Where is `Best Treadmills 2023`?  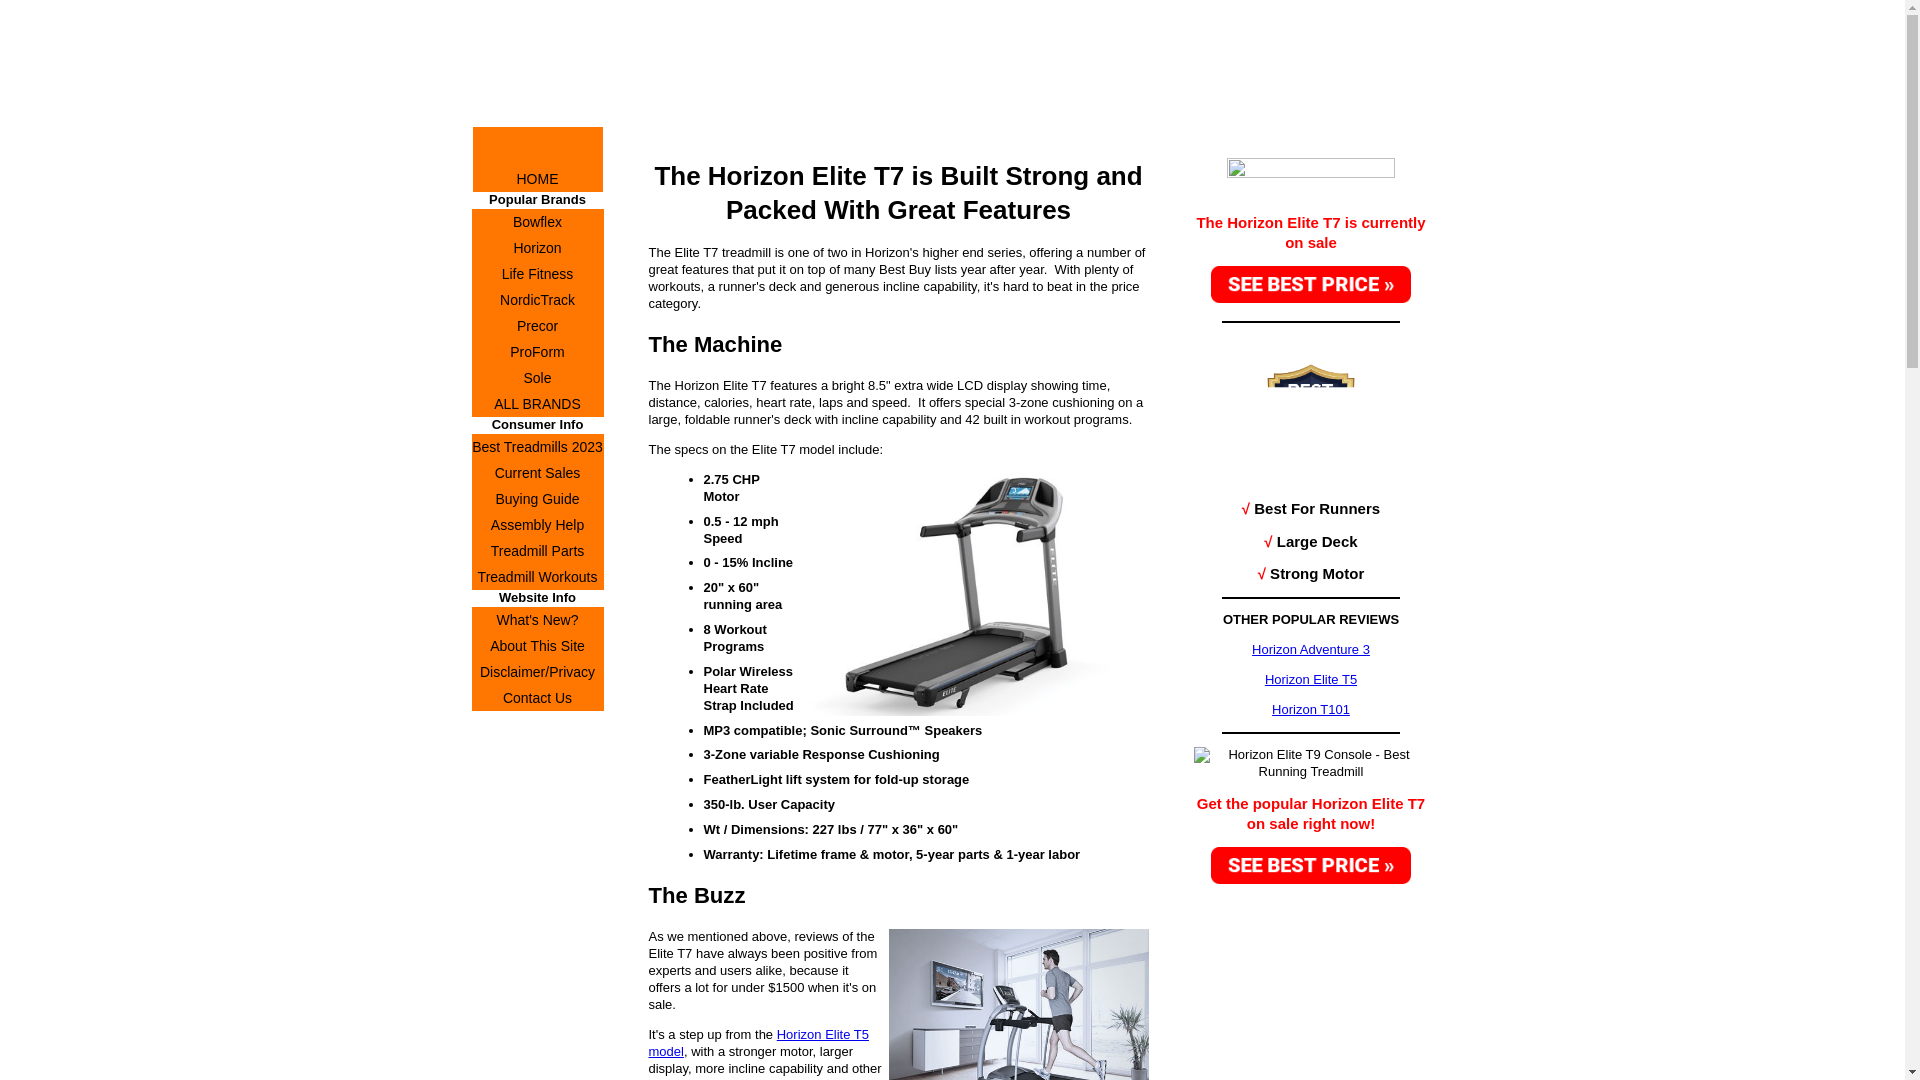
Best Treadmills 2023 is located at coordinates (538, 447).